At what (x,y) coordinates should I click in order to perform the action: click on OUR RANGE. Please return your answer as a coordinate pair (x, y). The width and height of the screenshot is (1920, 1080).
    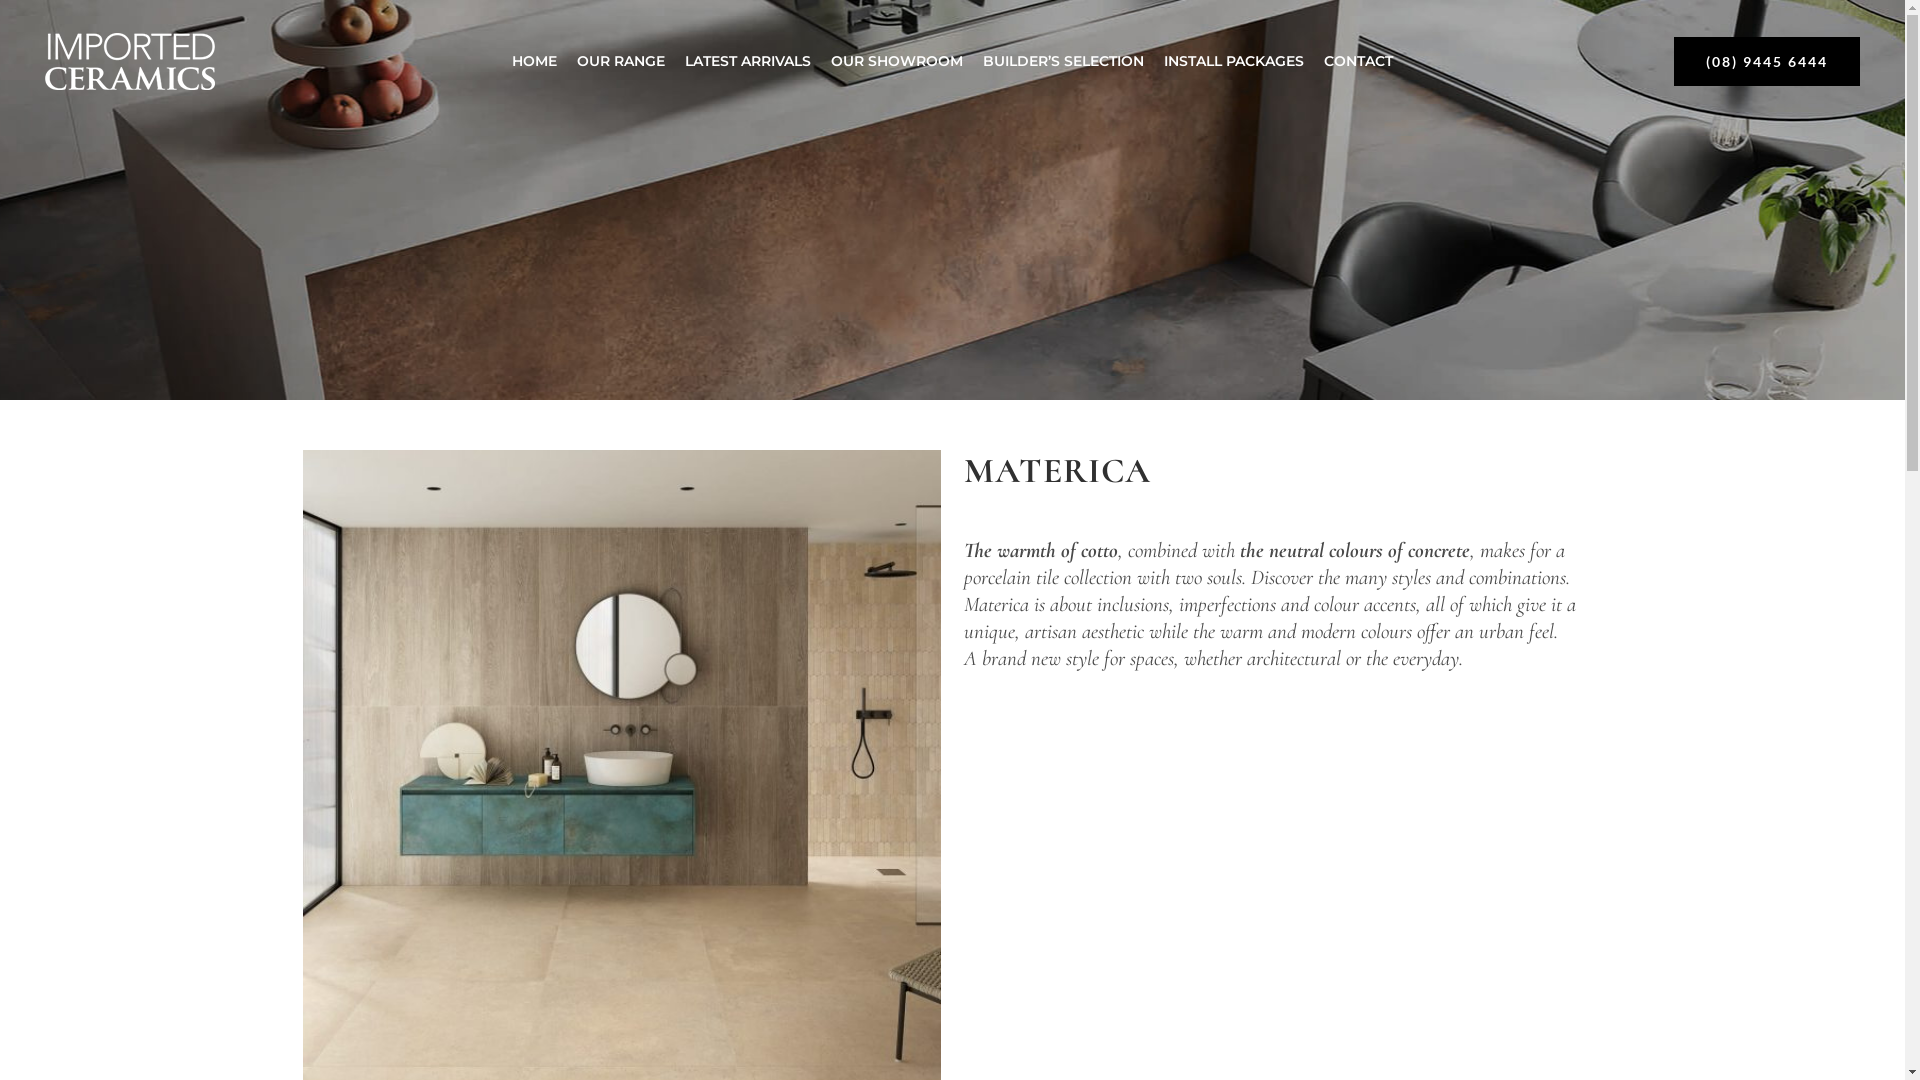
    Looking at the image, I should click on (621, 61).